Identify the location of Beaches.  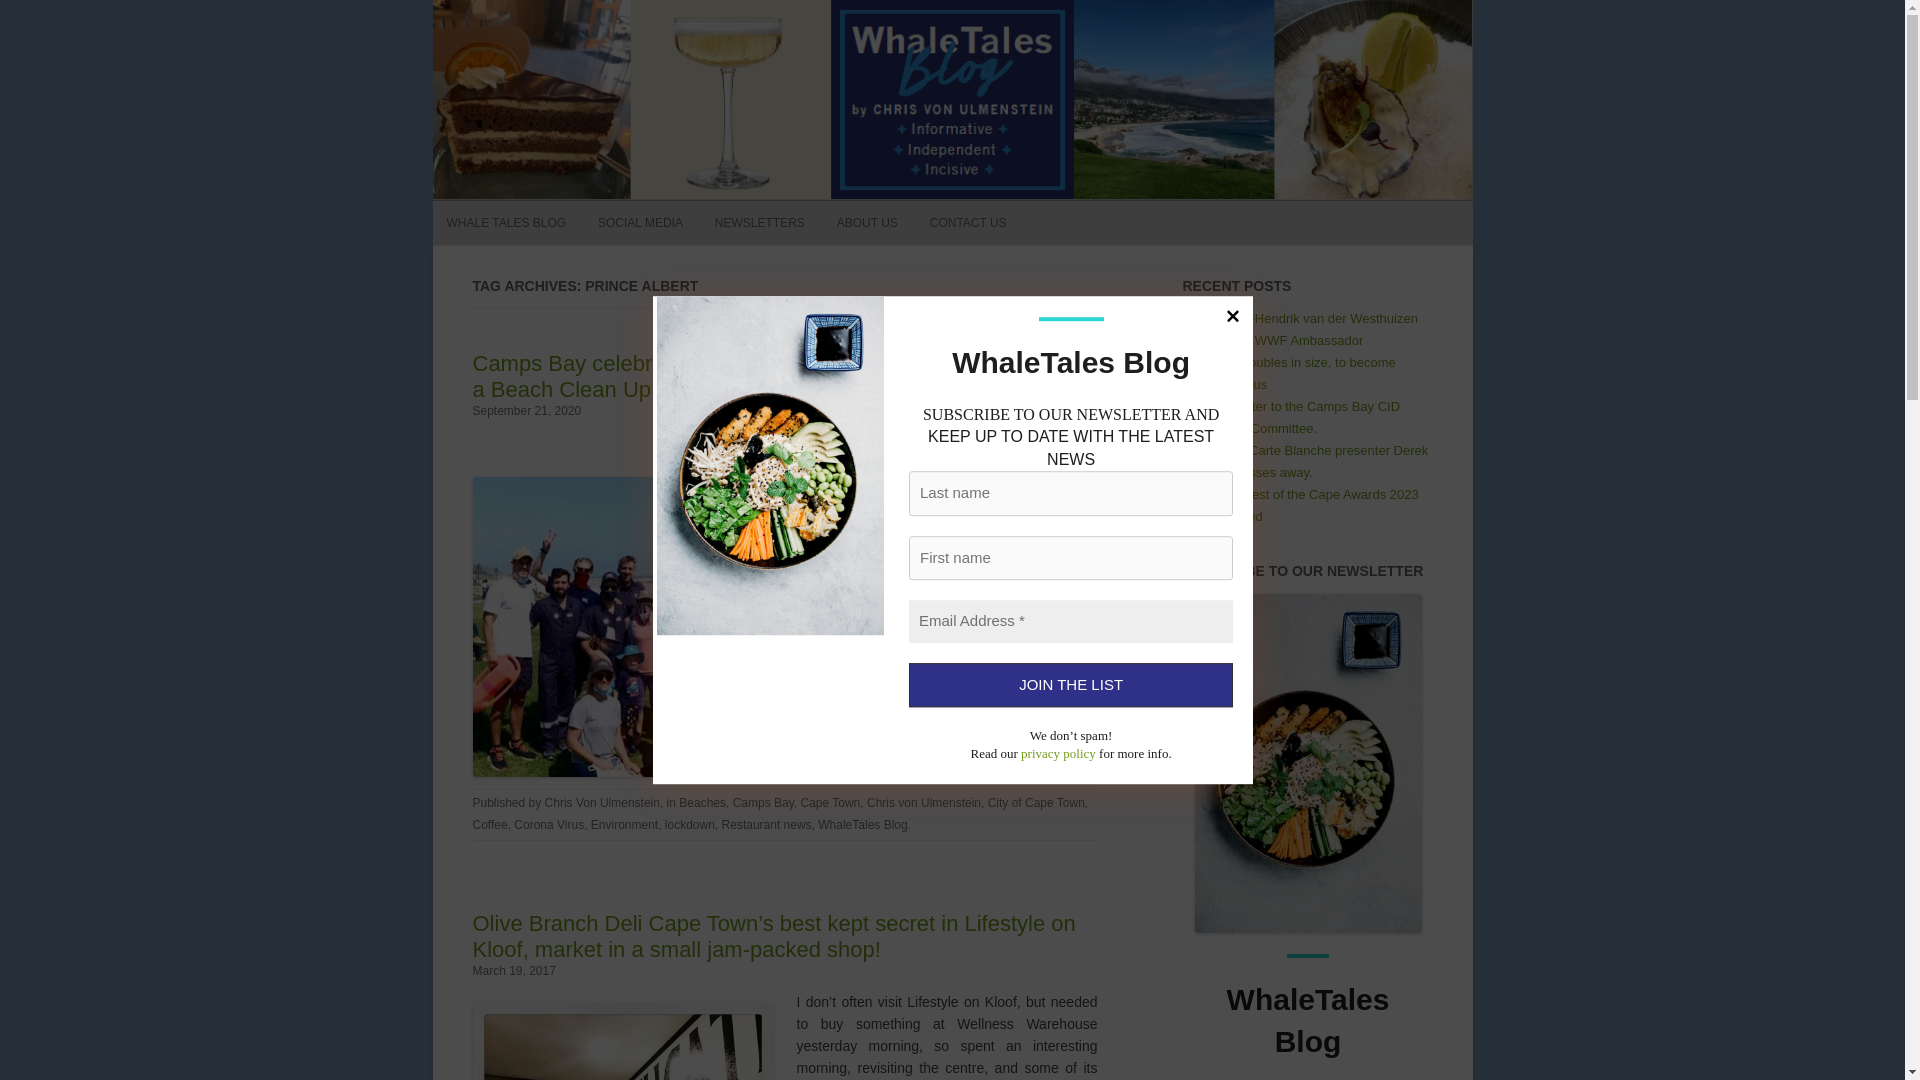
(702, 802).